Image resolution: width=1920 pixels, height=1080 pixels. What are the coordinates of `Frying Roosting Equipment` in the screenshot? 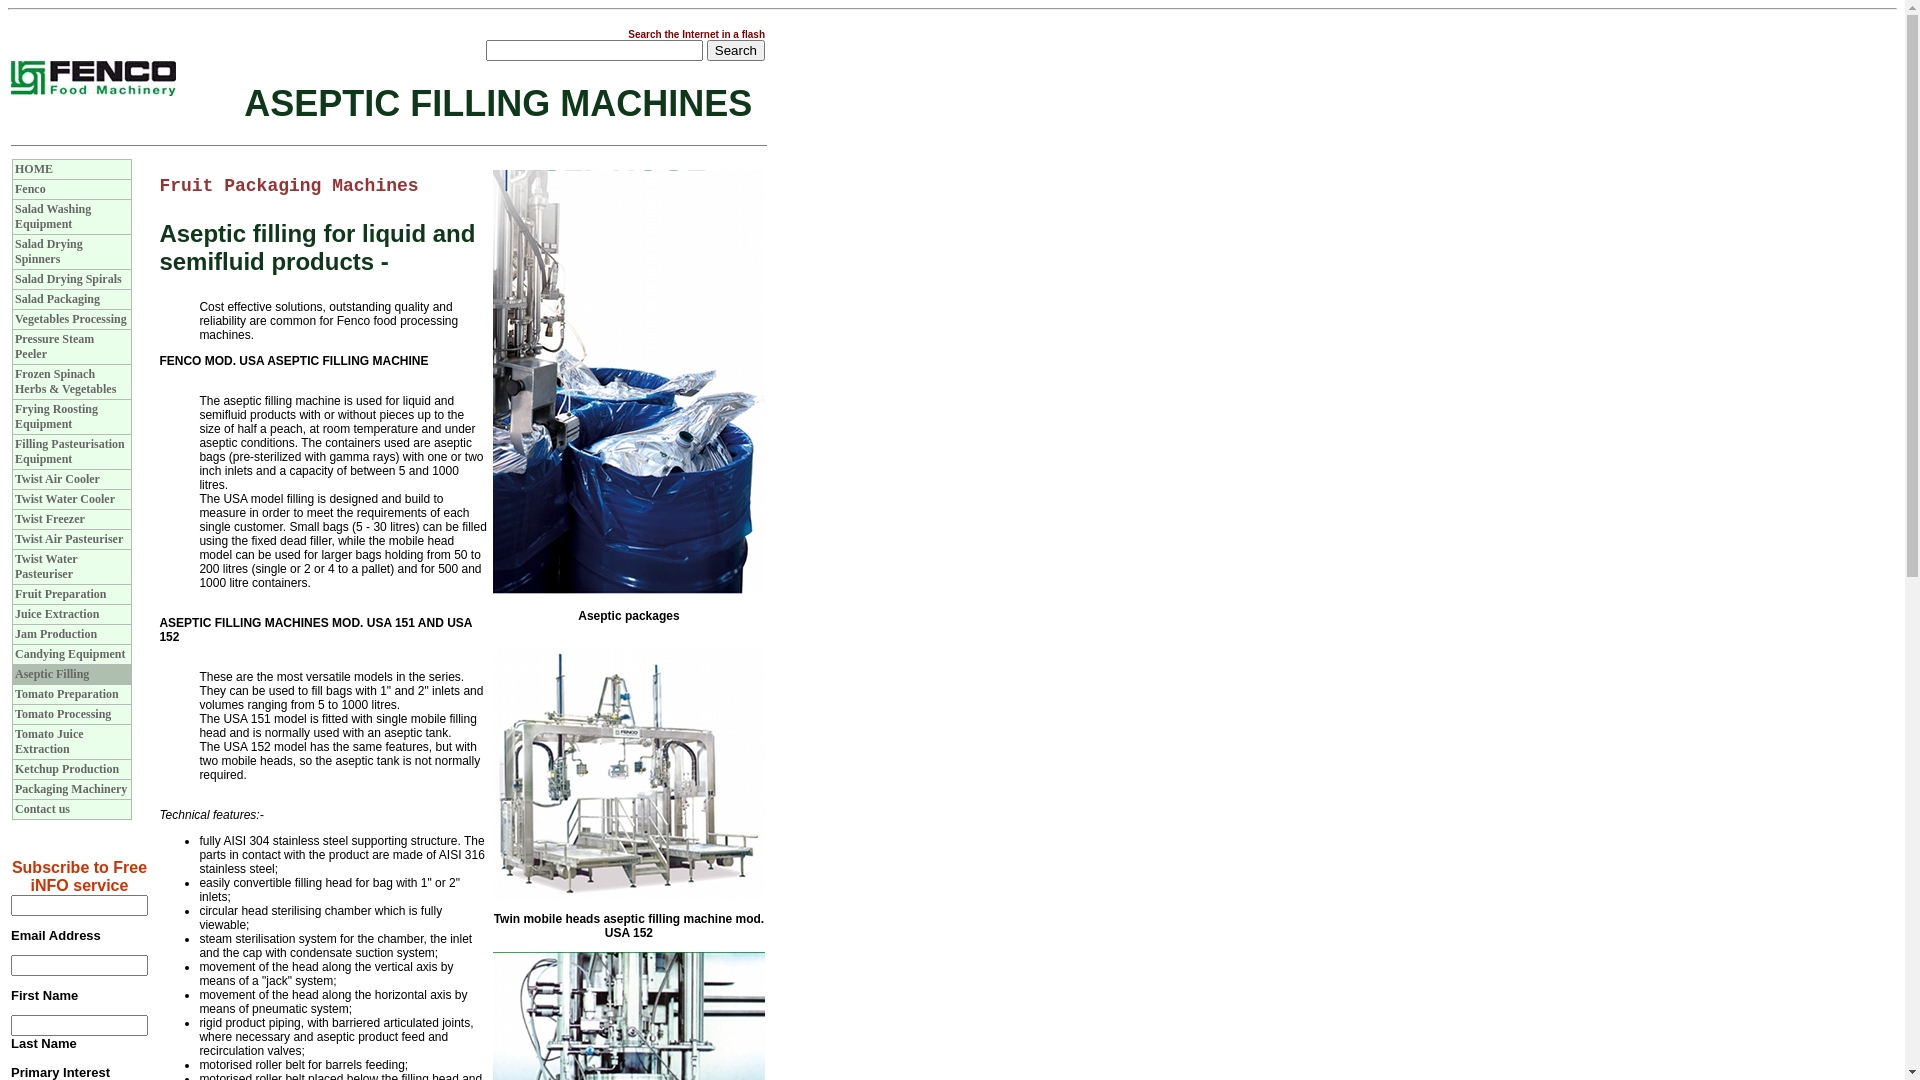 It's located at (56, 416).